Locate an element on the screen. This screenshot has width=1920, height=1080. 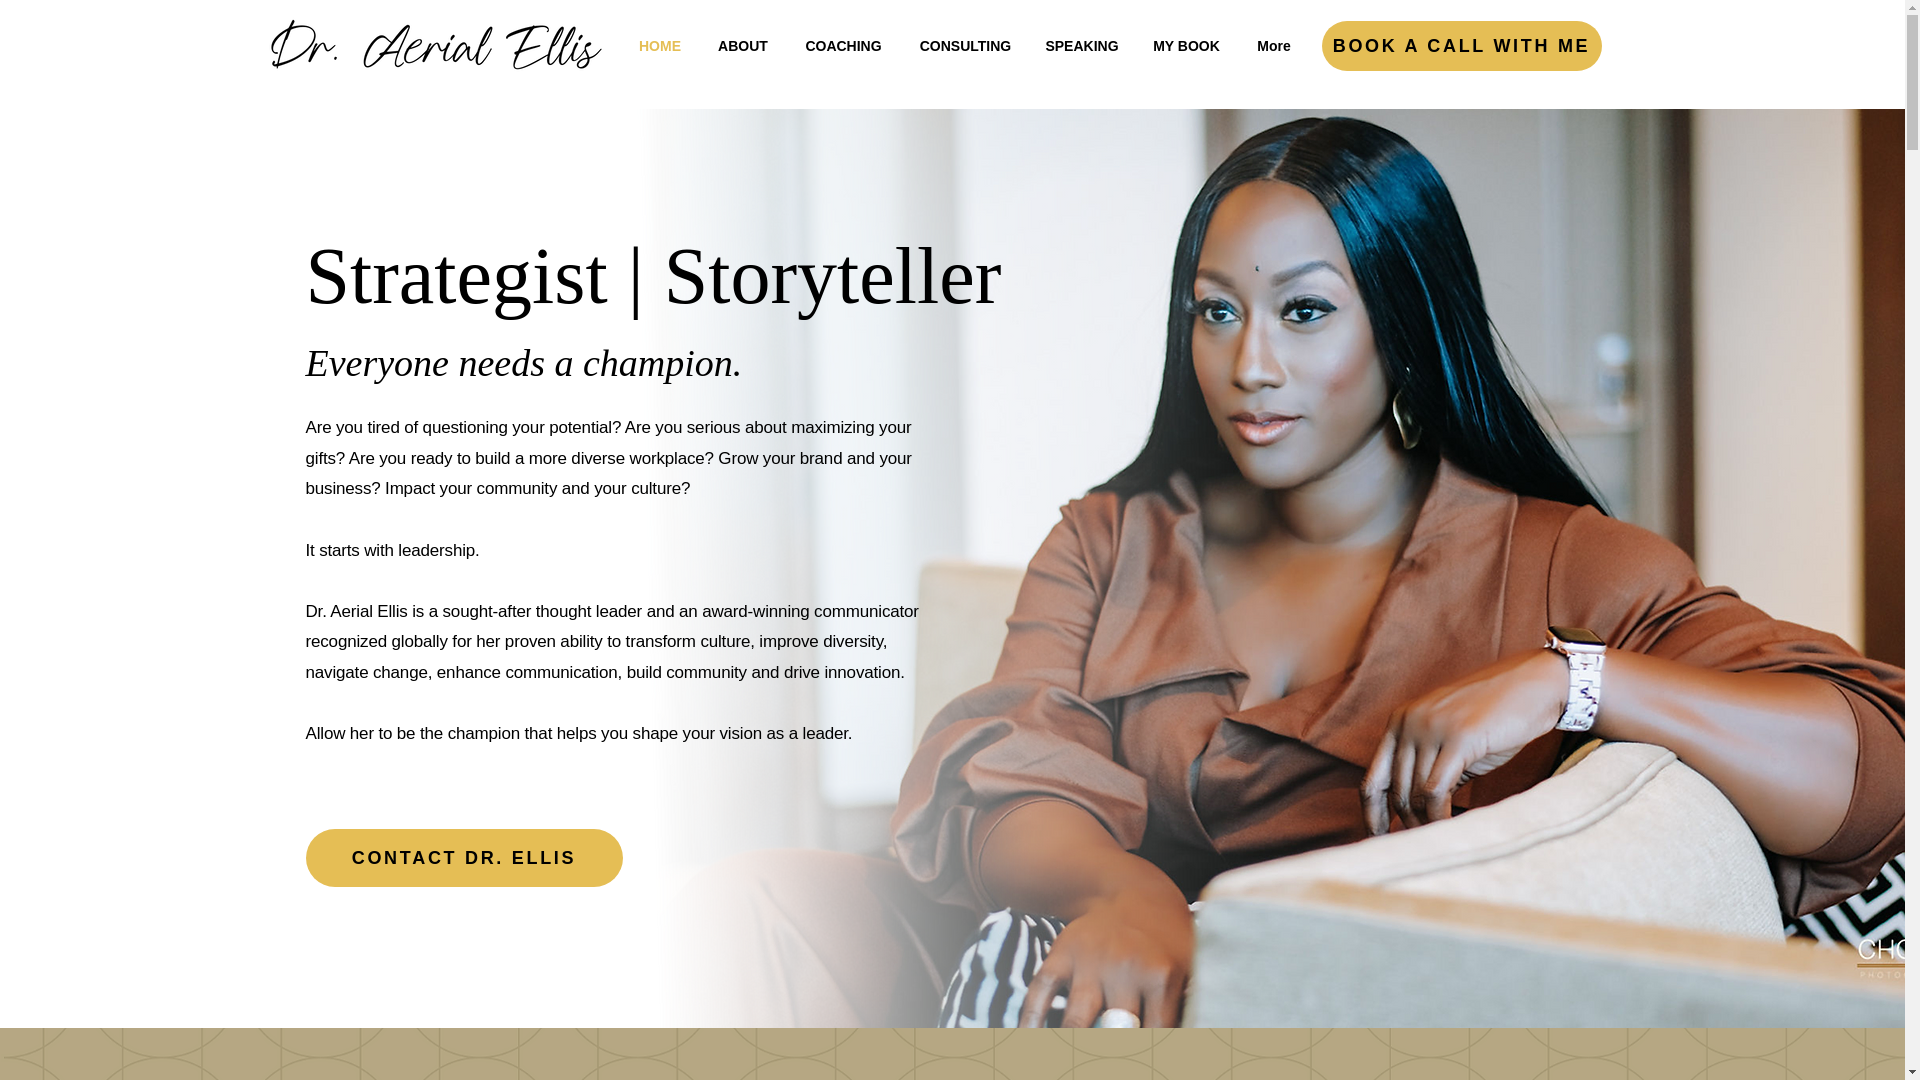
MY BOOK is located at coordinates (1186, 46).